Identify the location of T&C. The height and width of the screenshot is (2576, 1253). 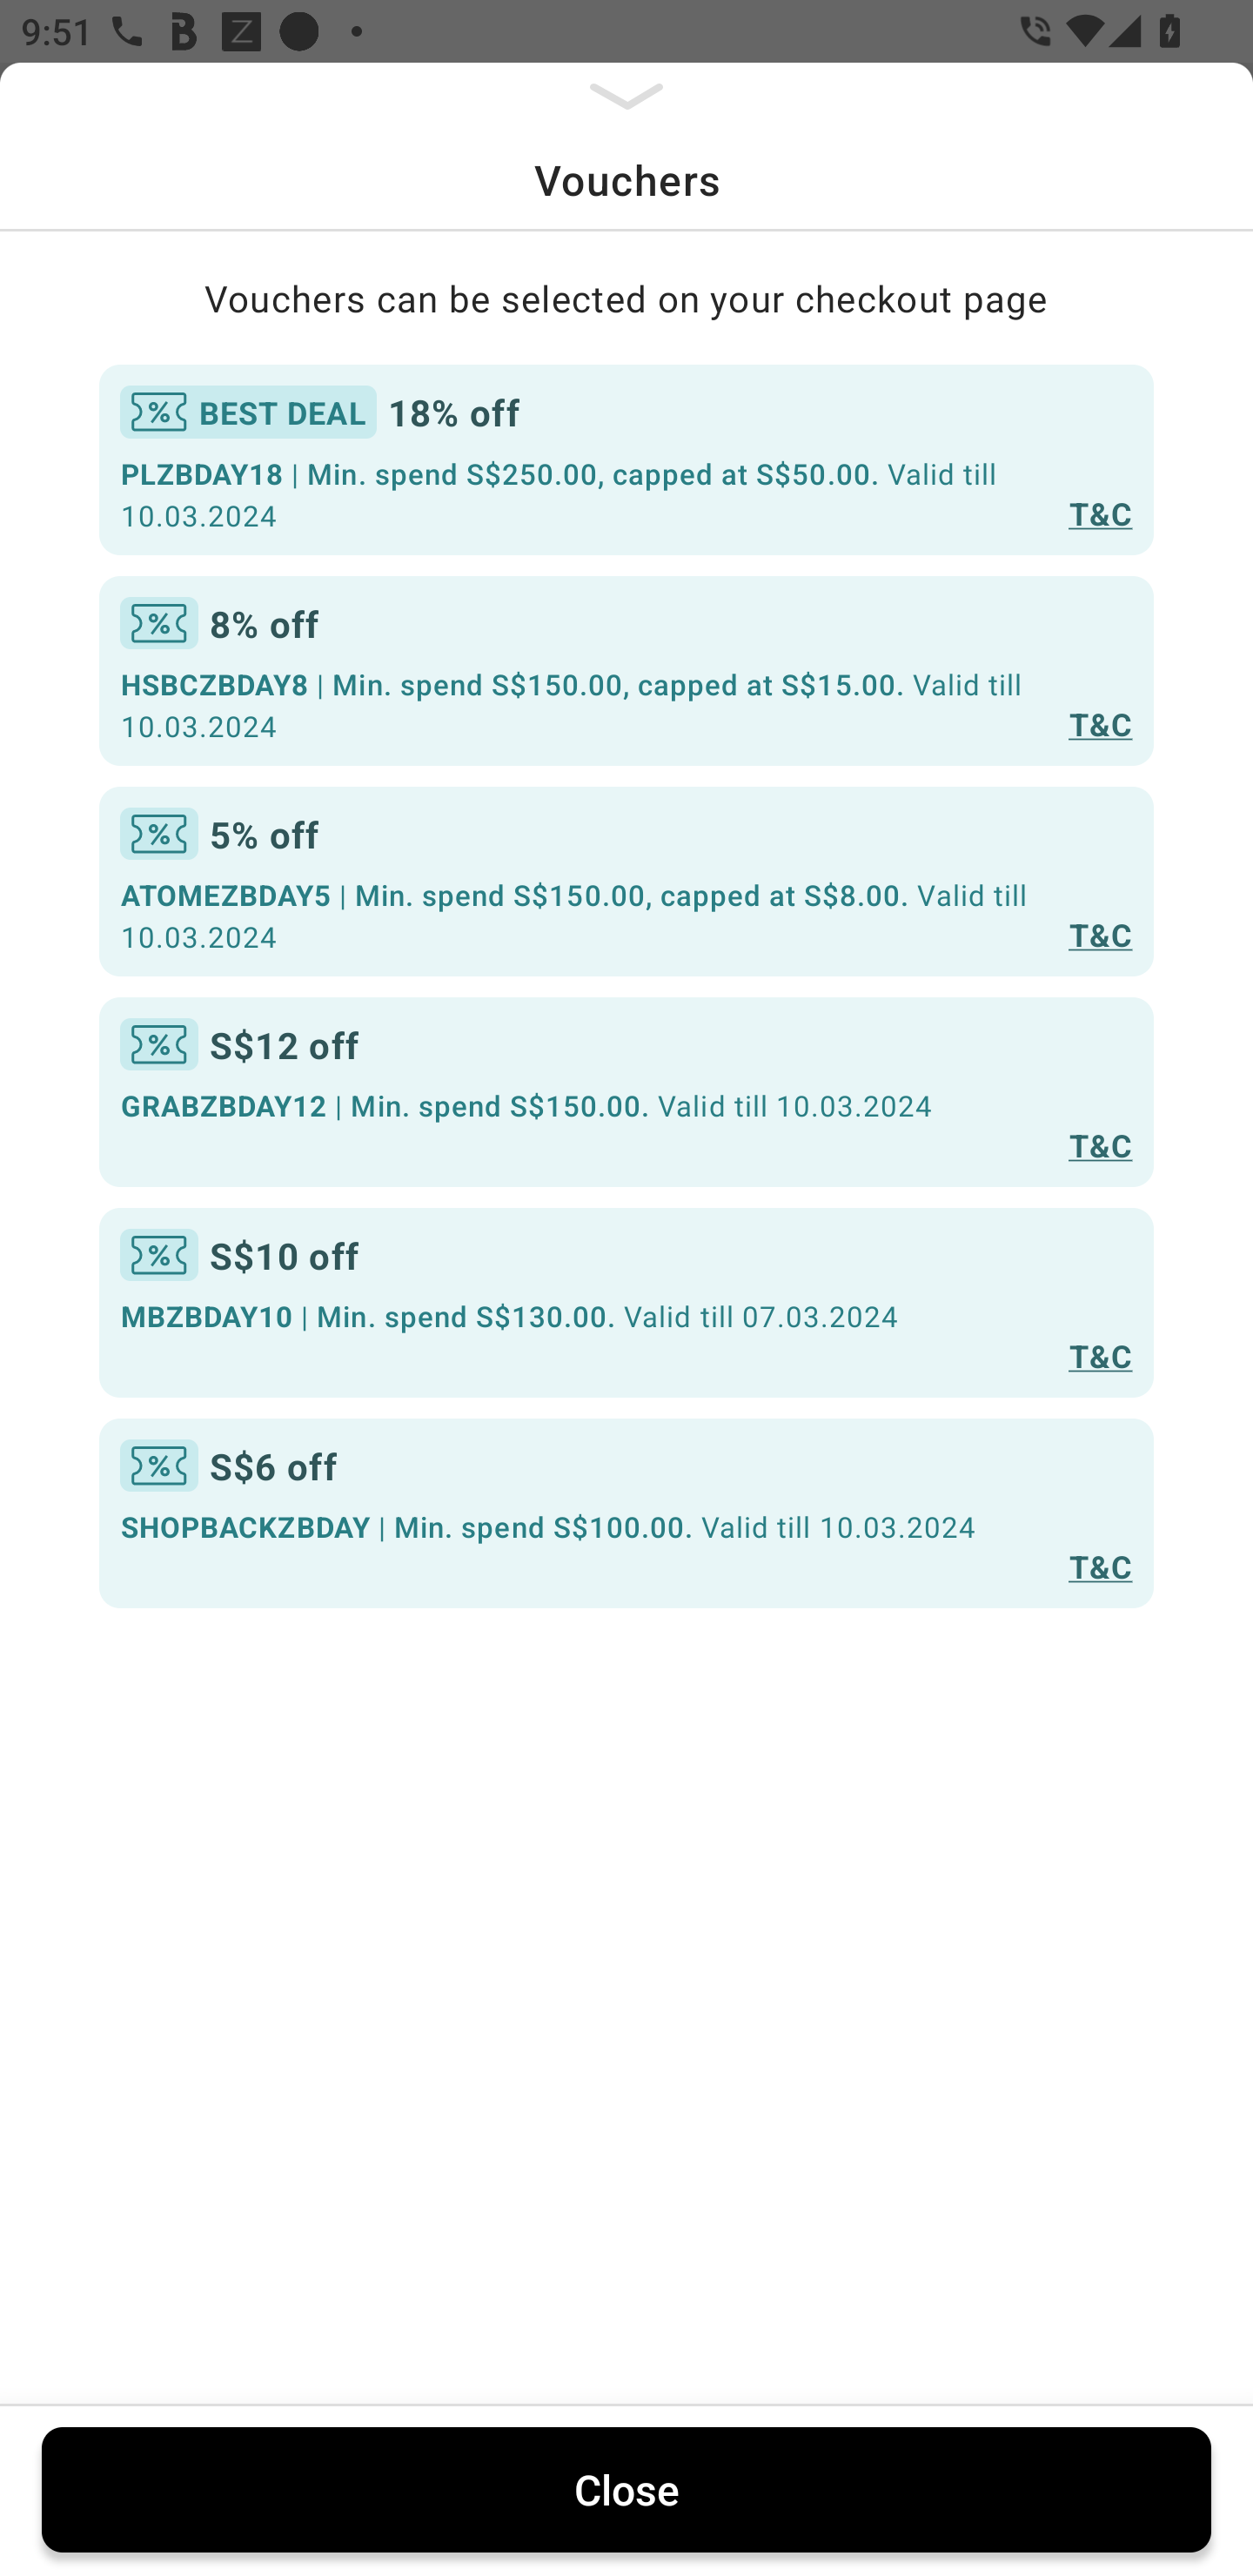
(1100, 724).